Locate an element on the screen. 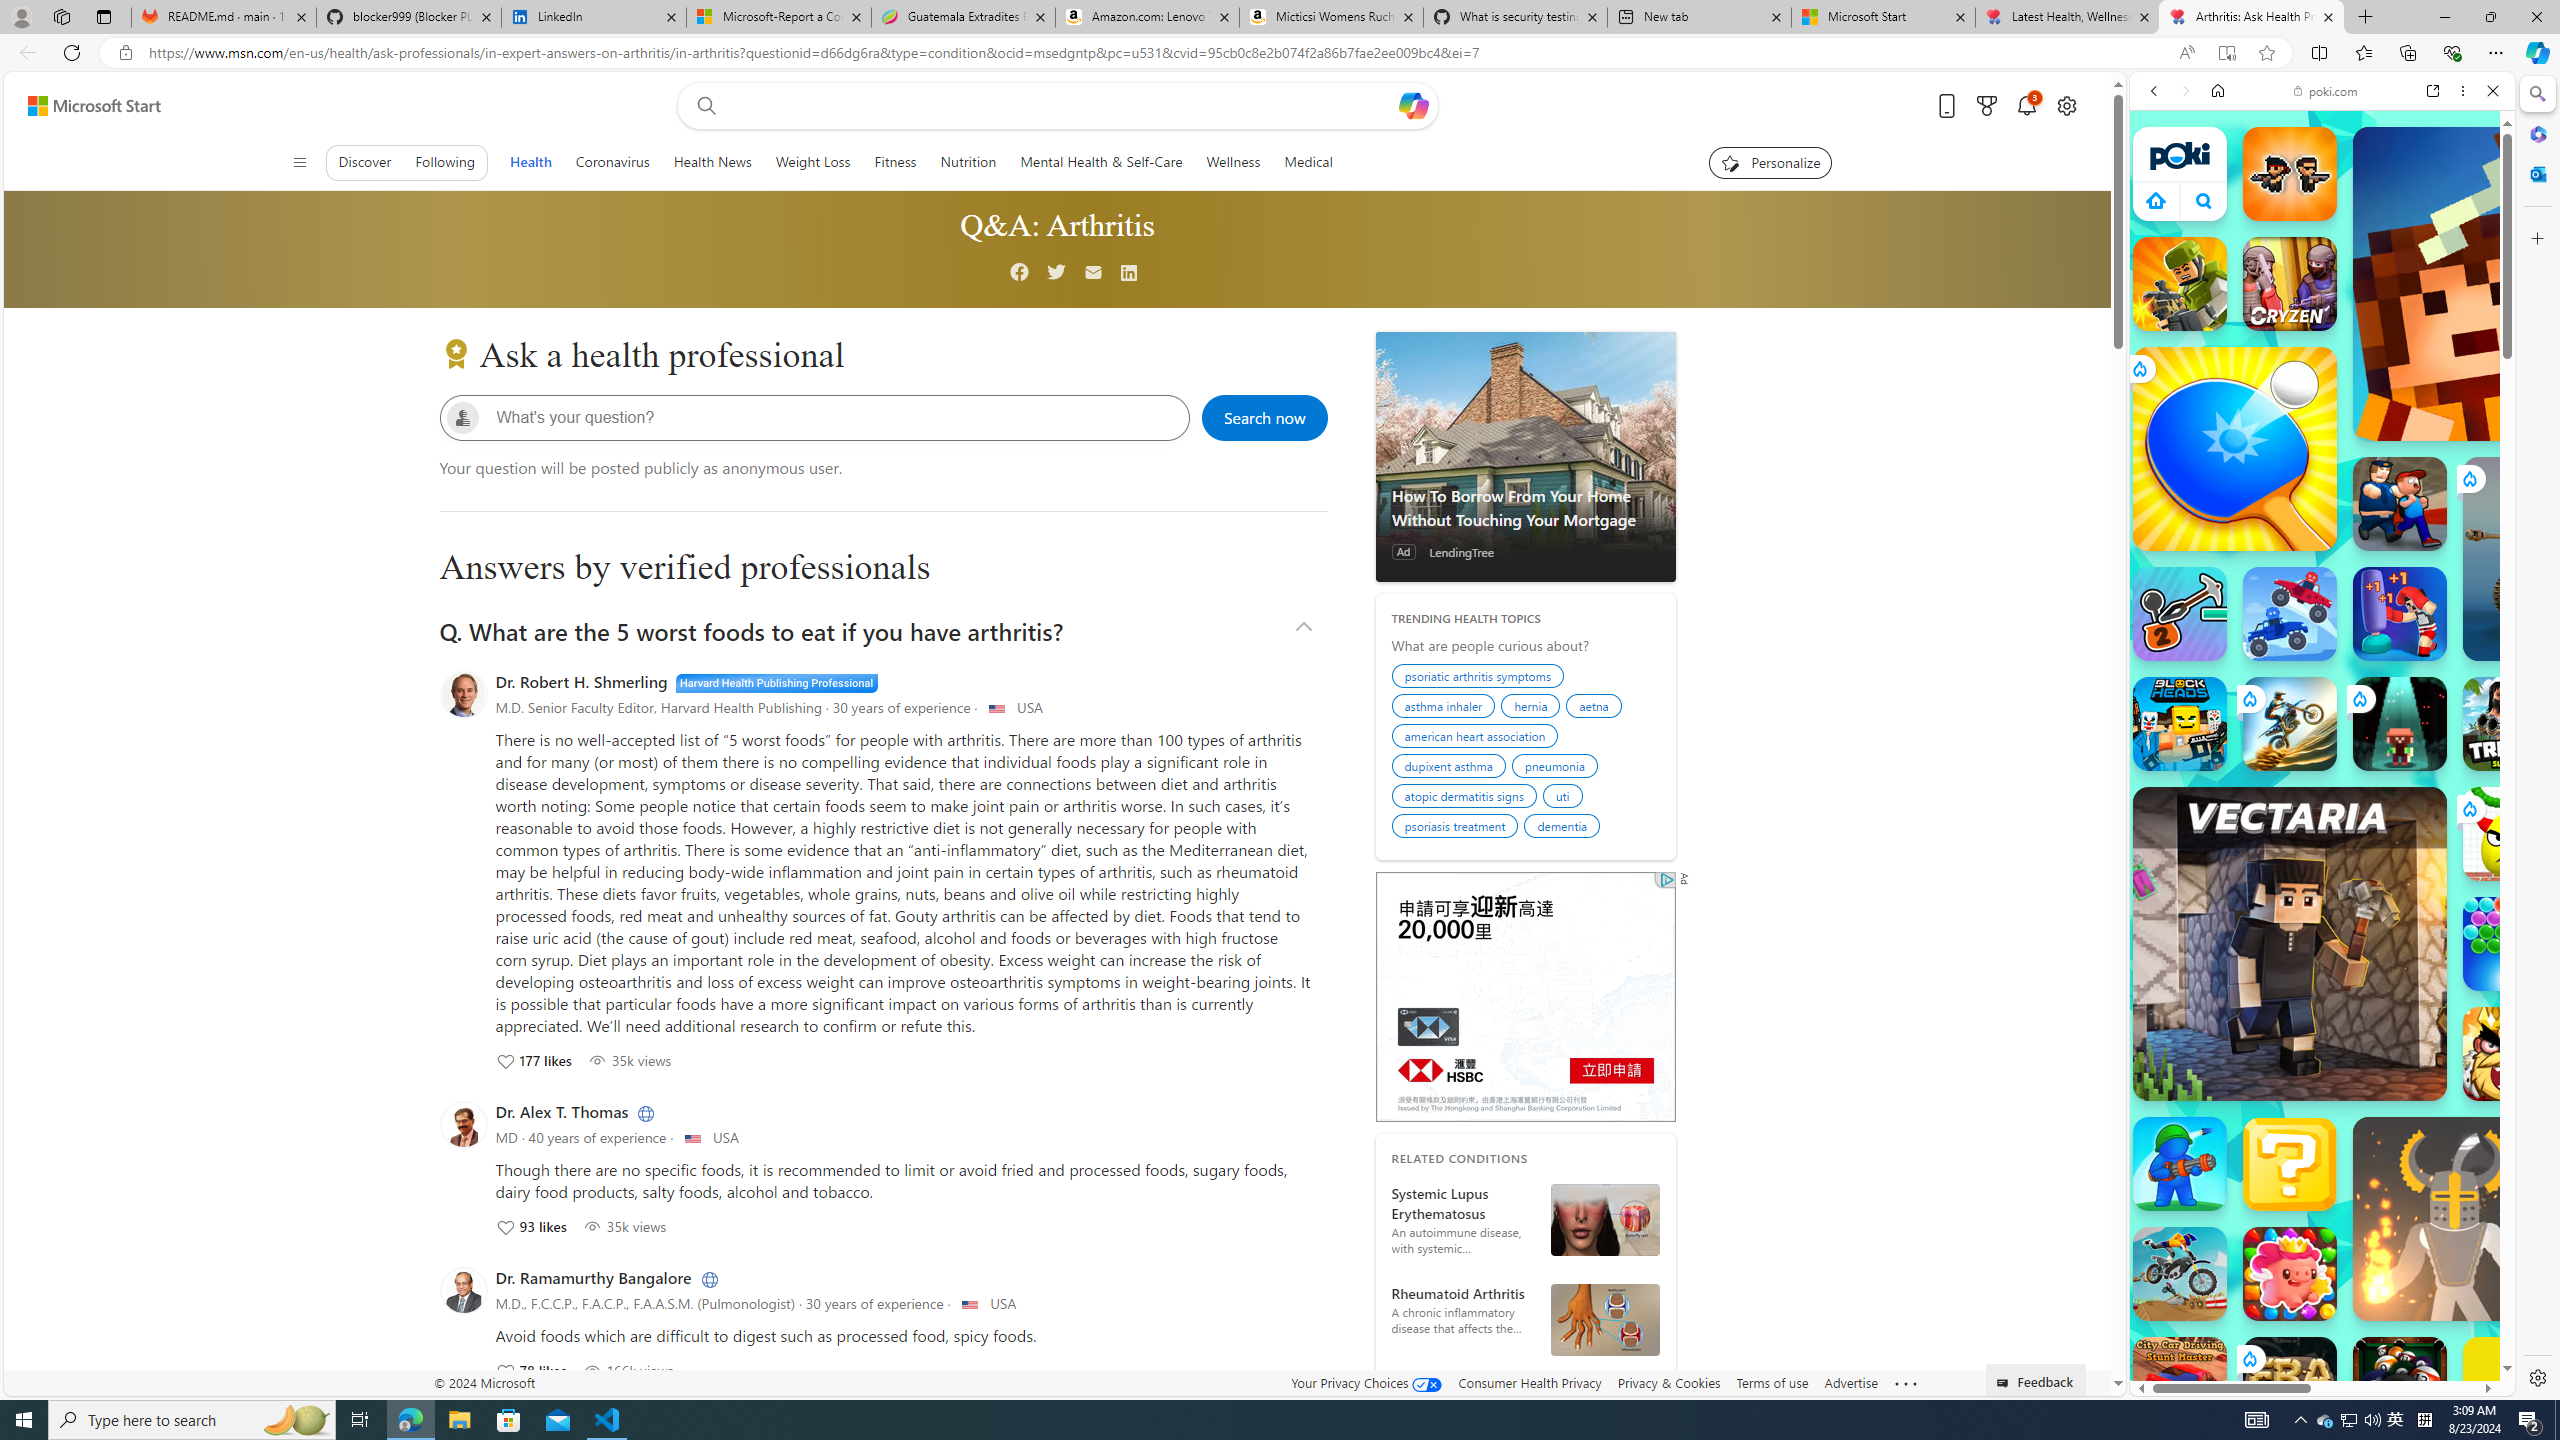  Coronavirus is located at coordinates (613, 162).